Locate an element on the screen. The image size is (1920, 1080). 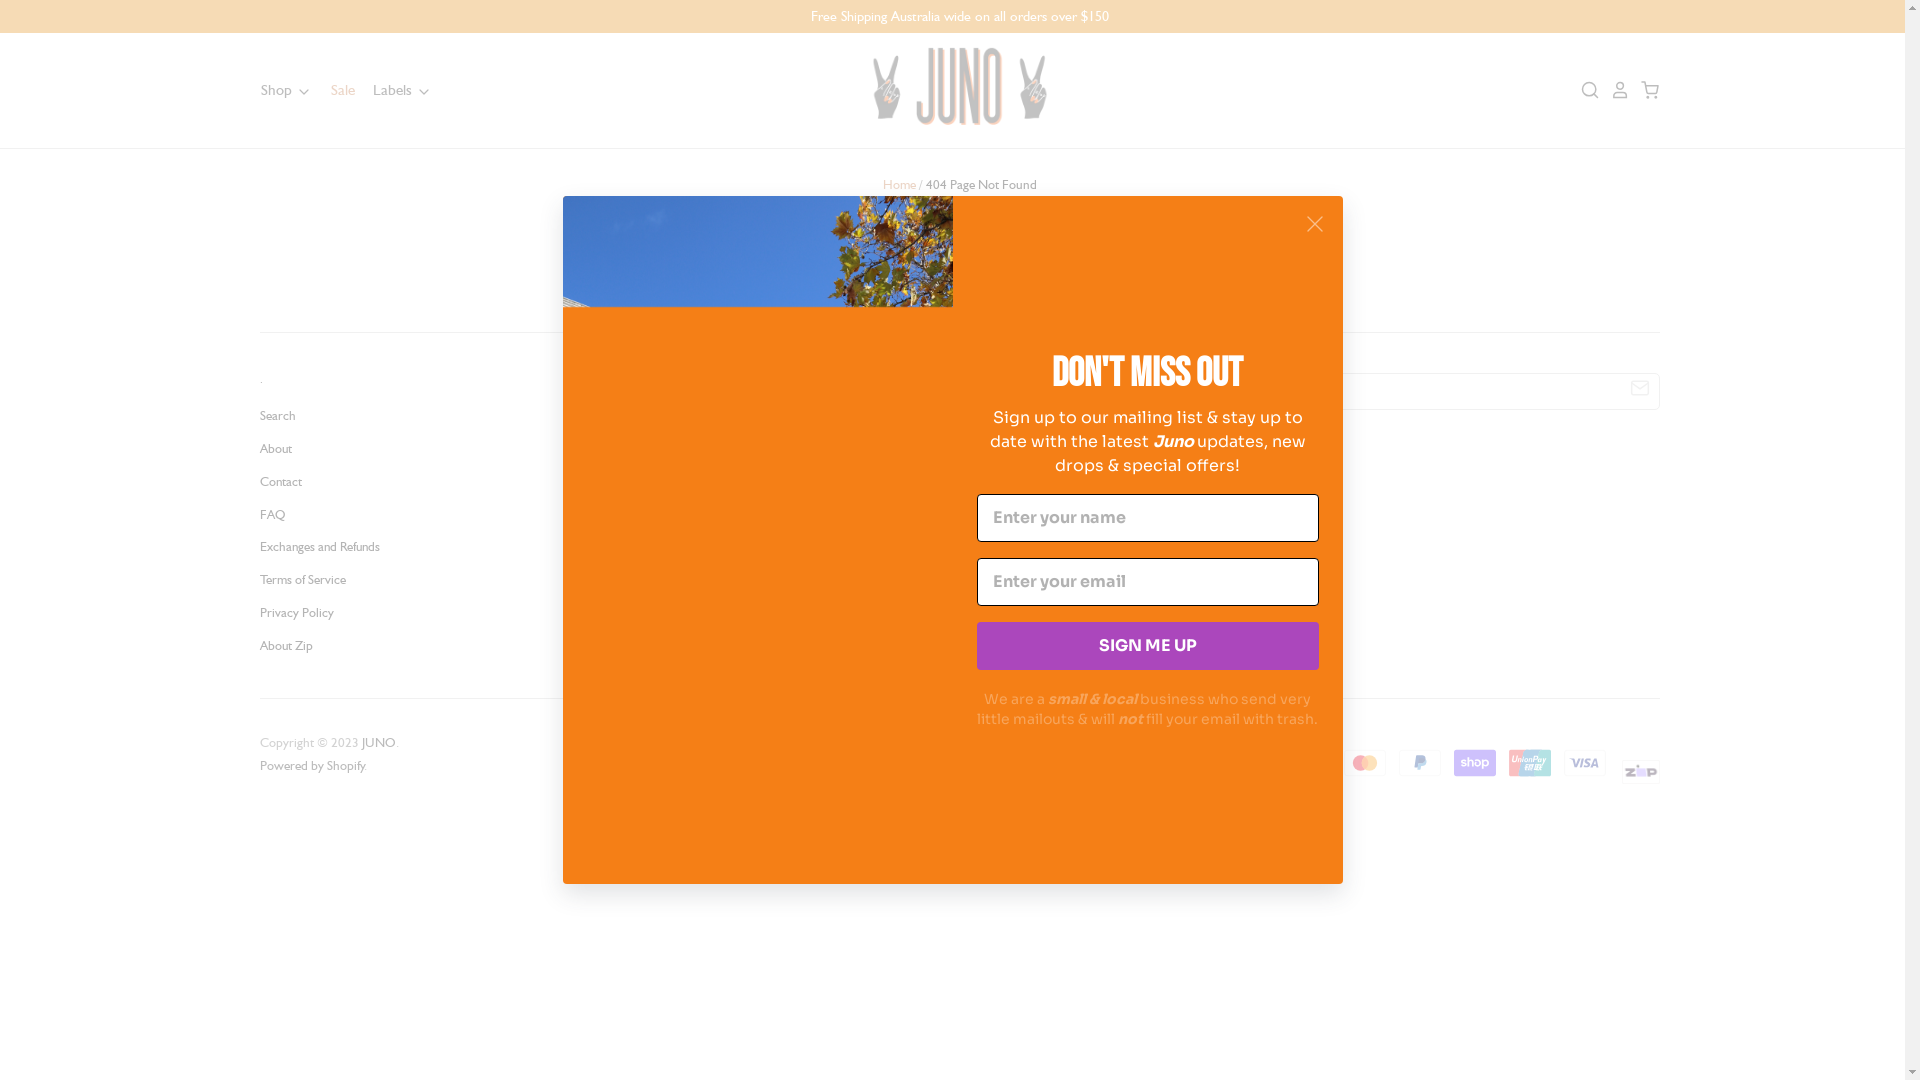
Exchanges and Refunds is located at coordinates (320, 546).